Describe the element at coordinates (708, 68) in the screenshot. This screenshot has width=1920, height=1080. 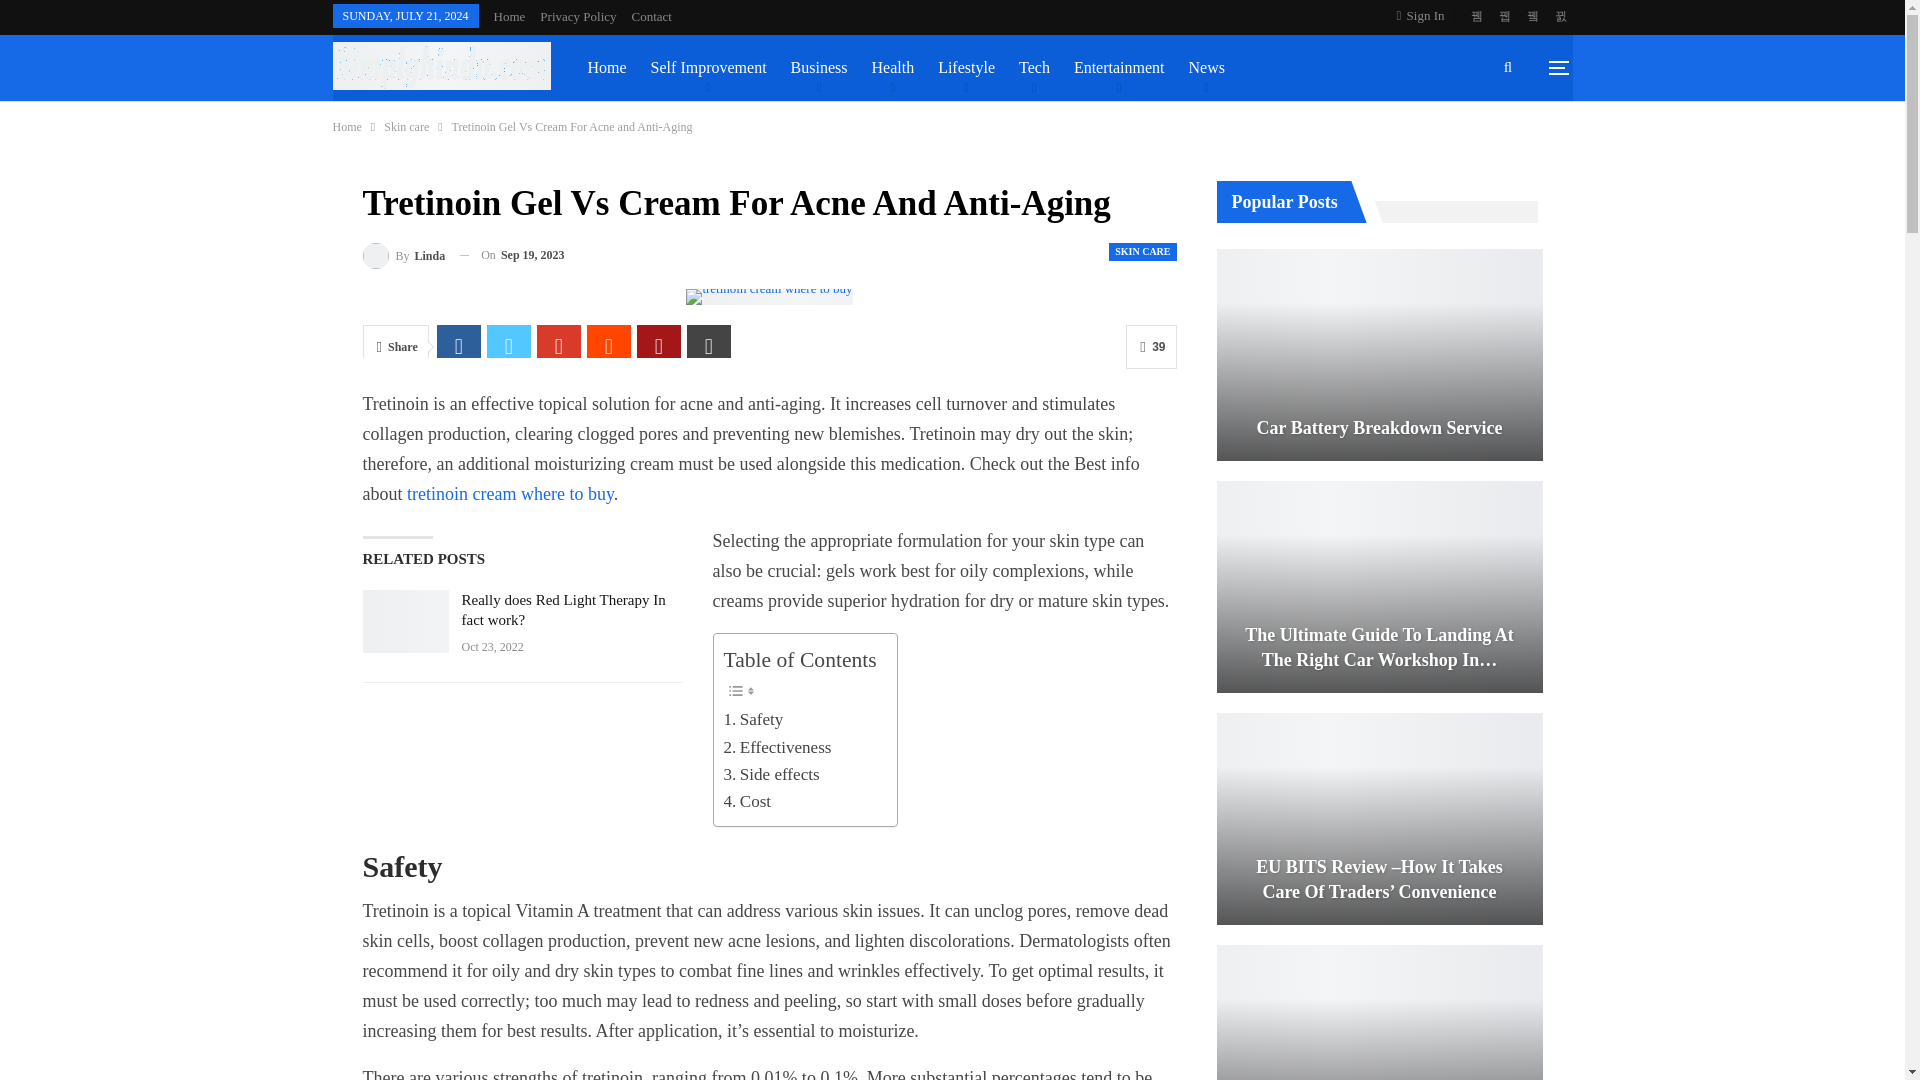
I see `Self Improvement` at that location.